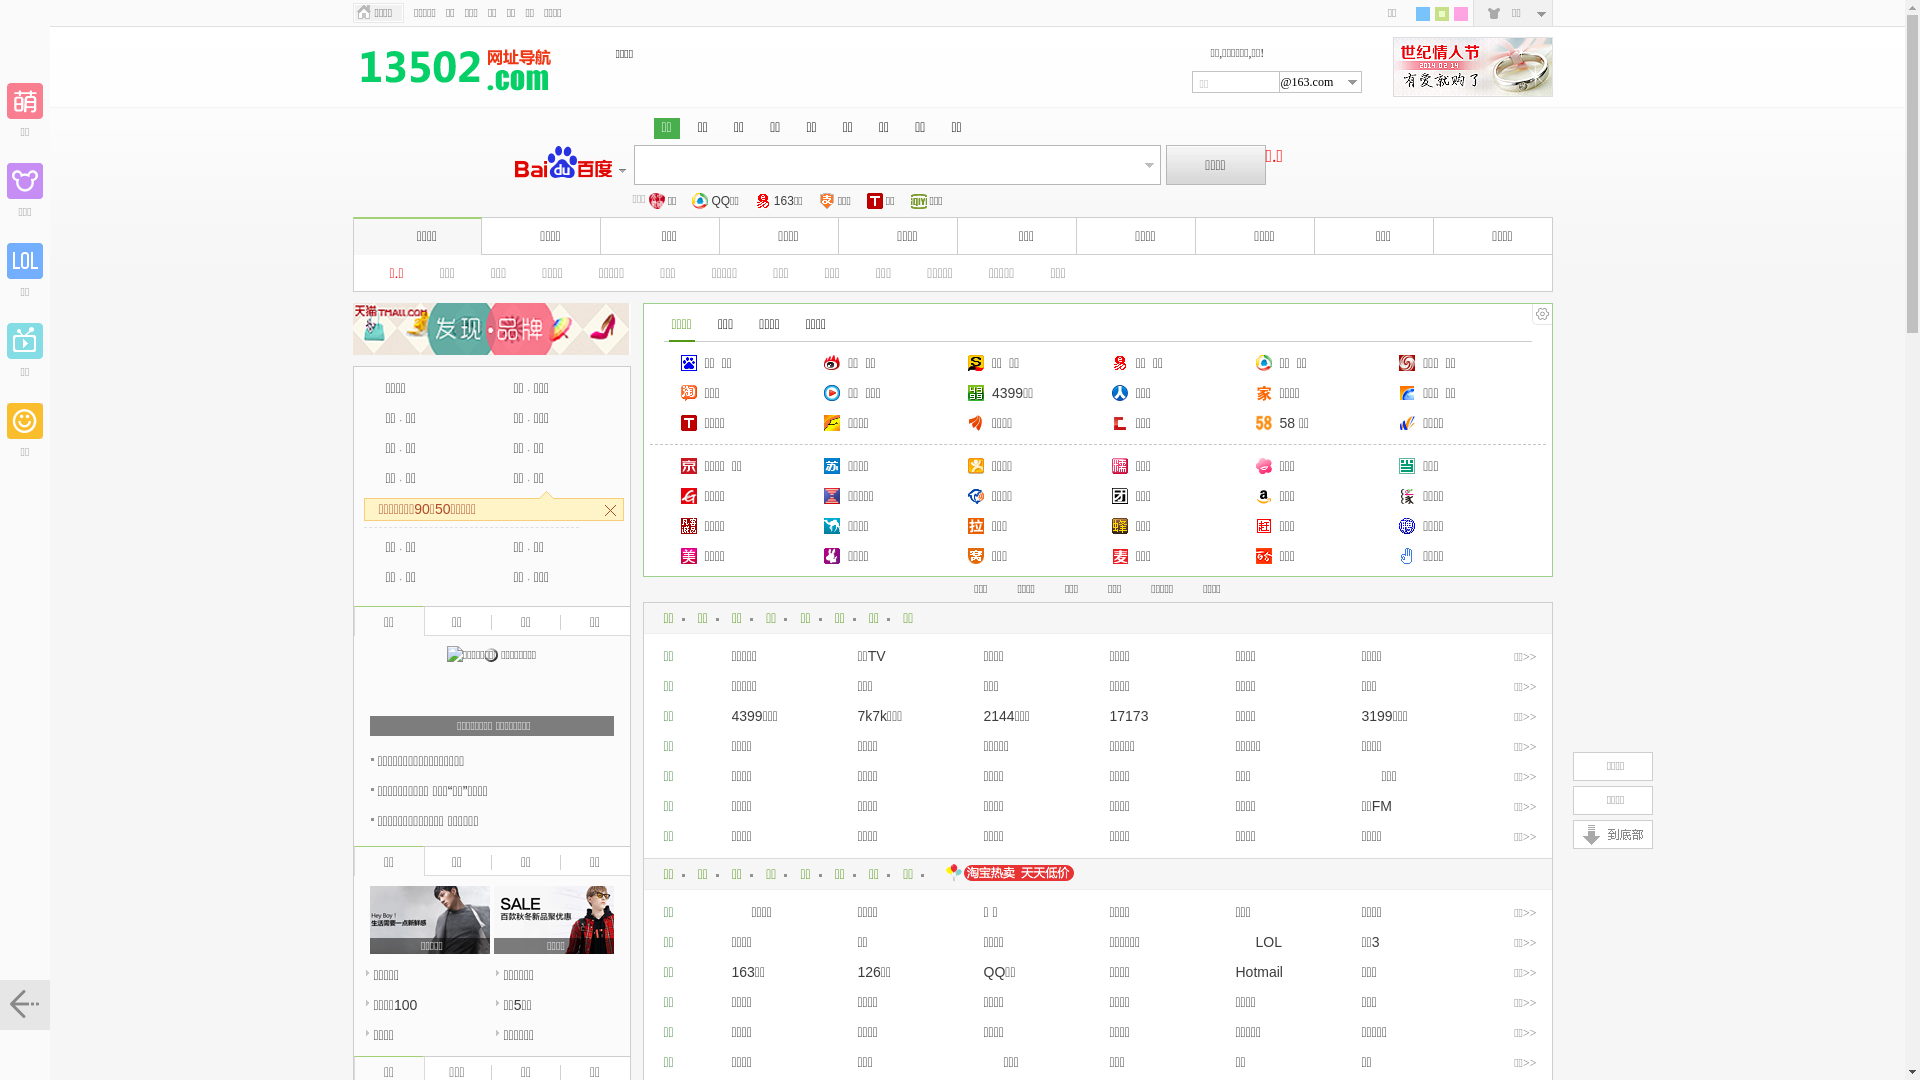  What do you see at coordinates (1260, 972) in the screenshot?
I see `Hotmail` at bounding box center [1260, 972].